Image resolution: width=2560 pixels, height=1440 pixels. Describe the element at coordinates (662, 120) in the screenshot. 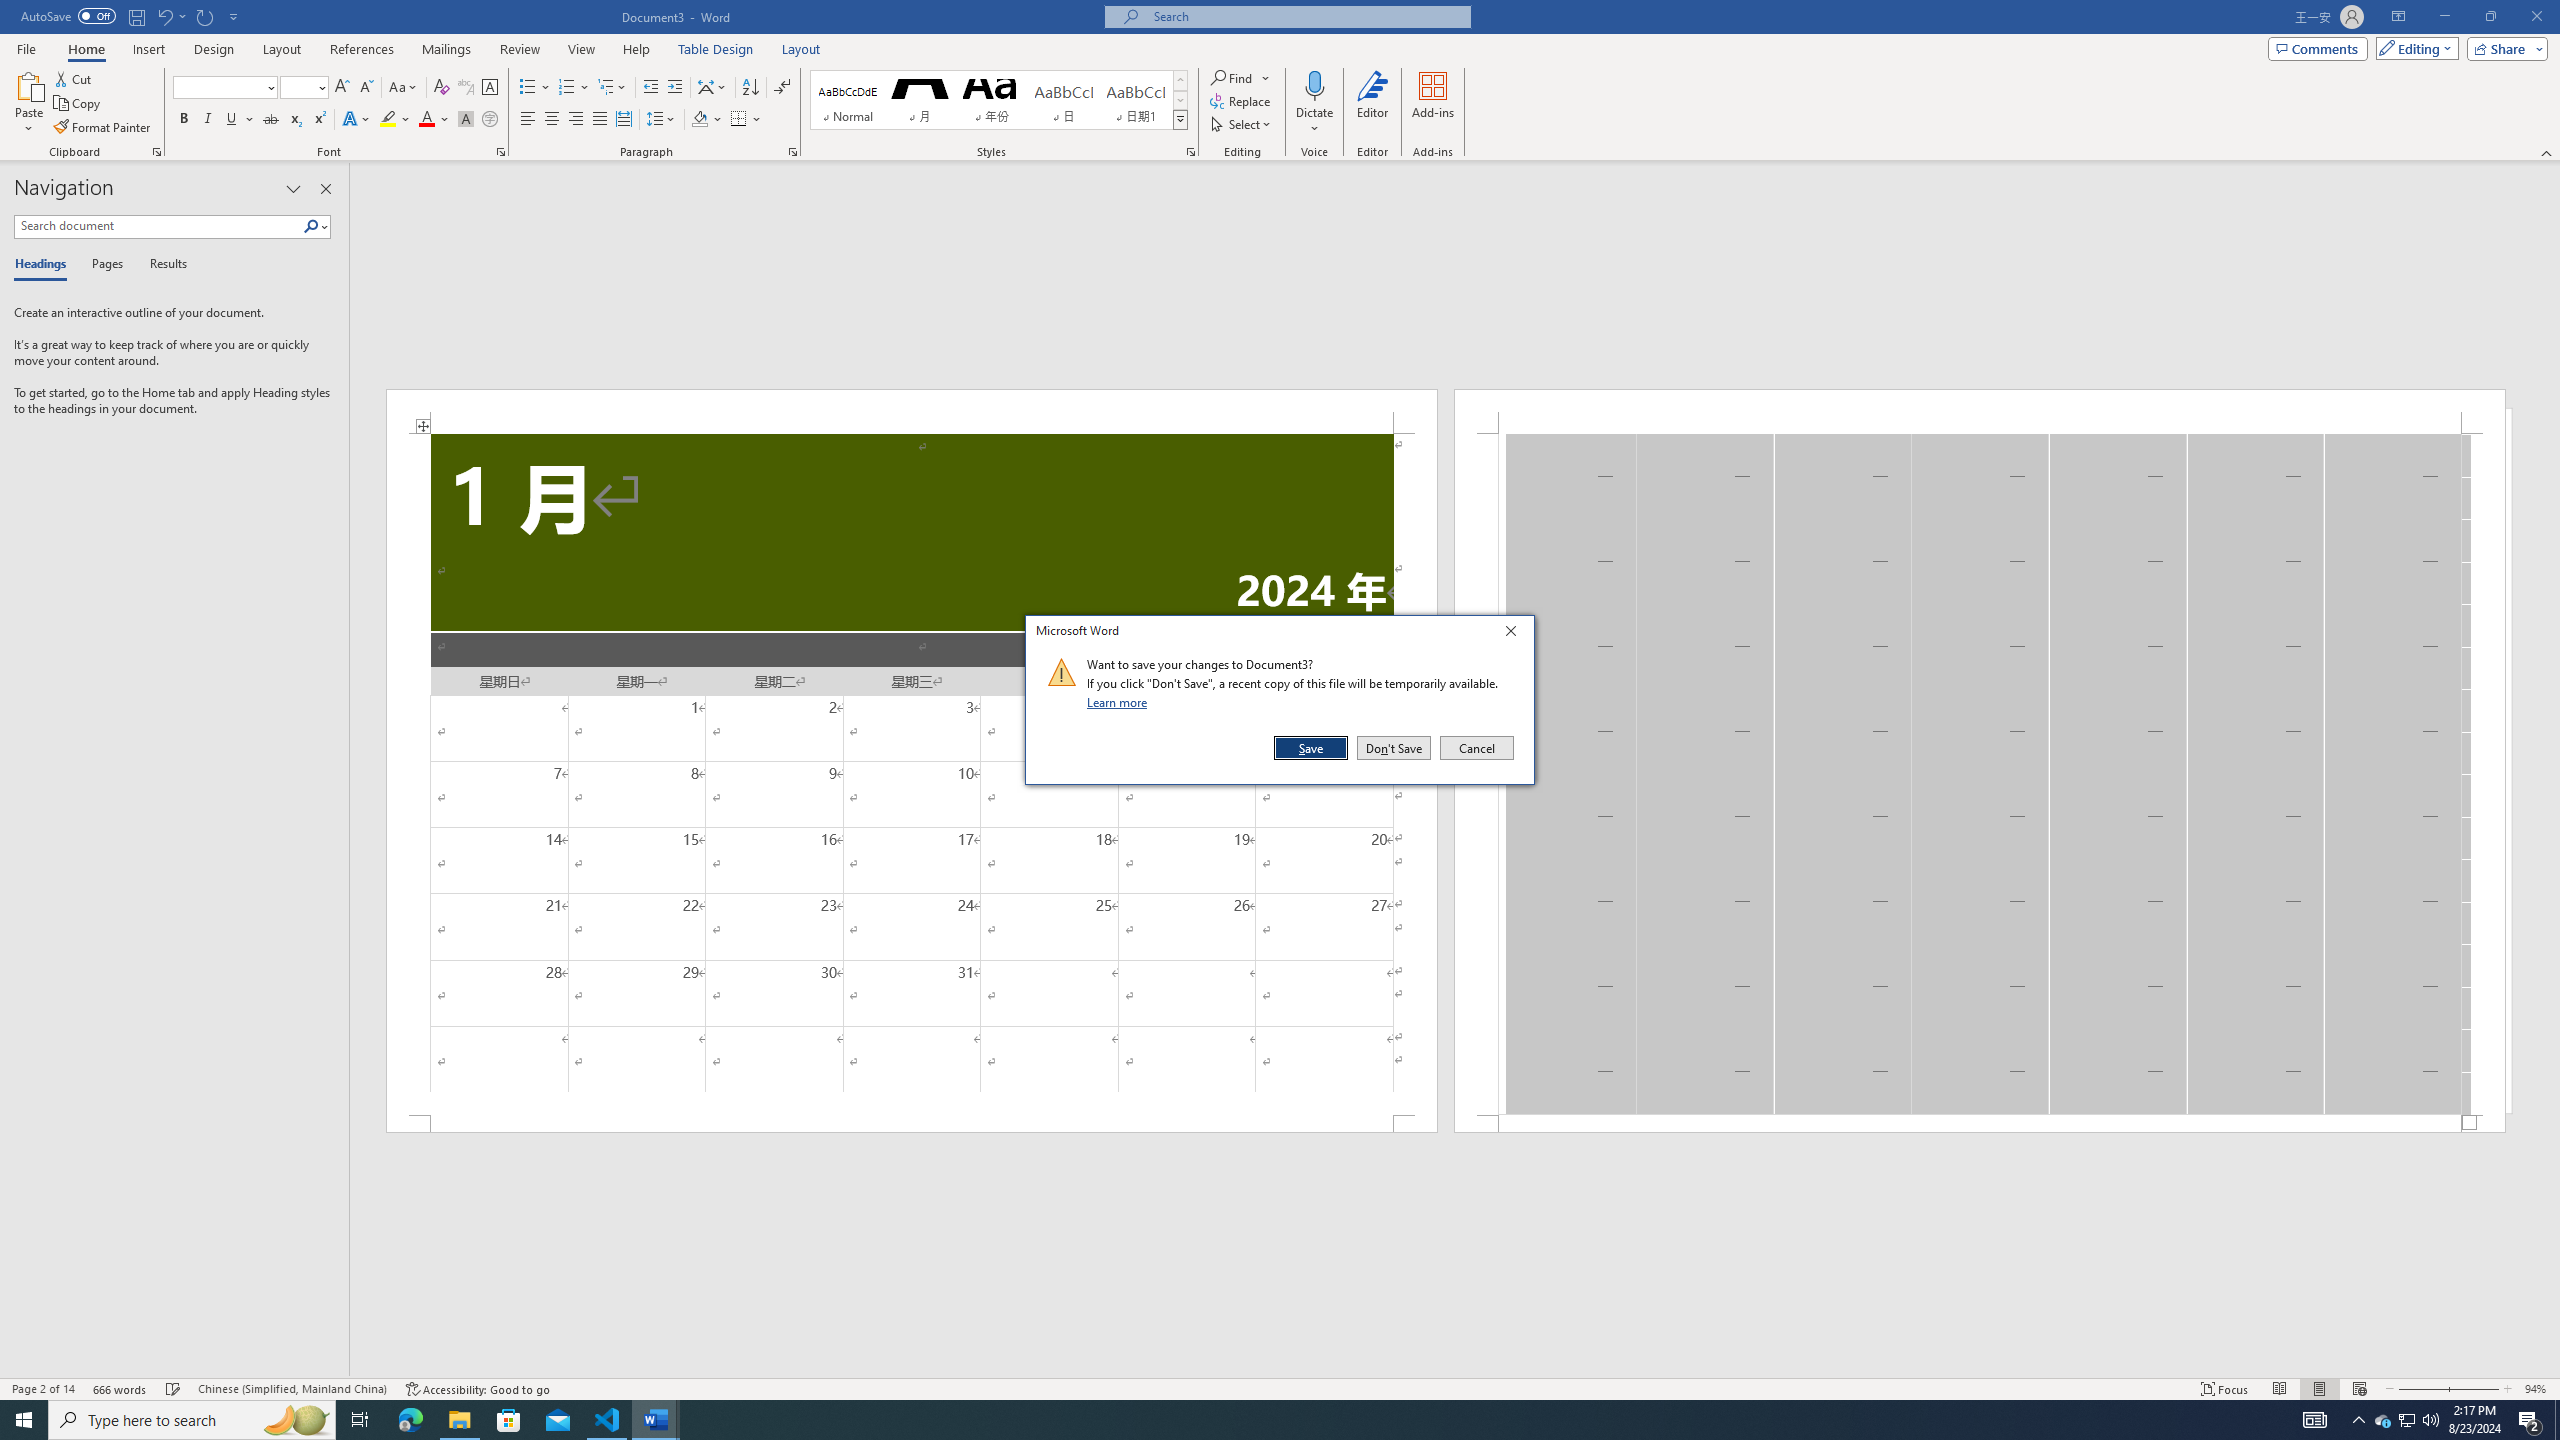

I see `Line and Paragraph Spacing` at that location.